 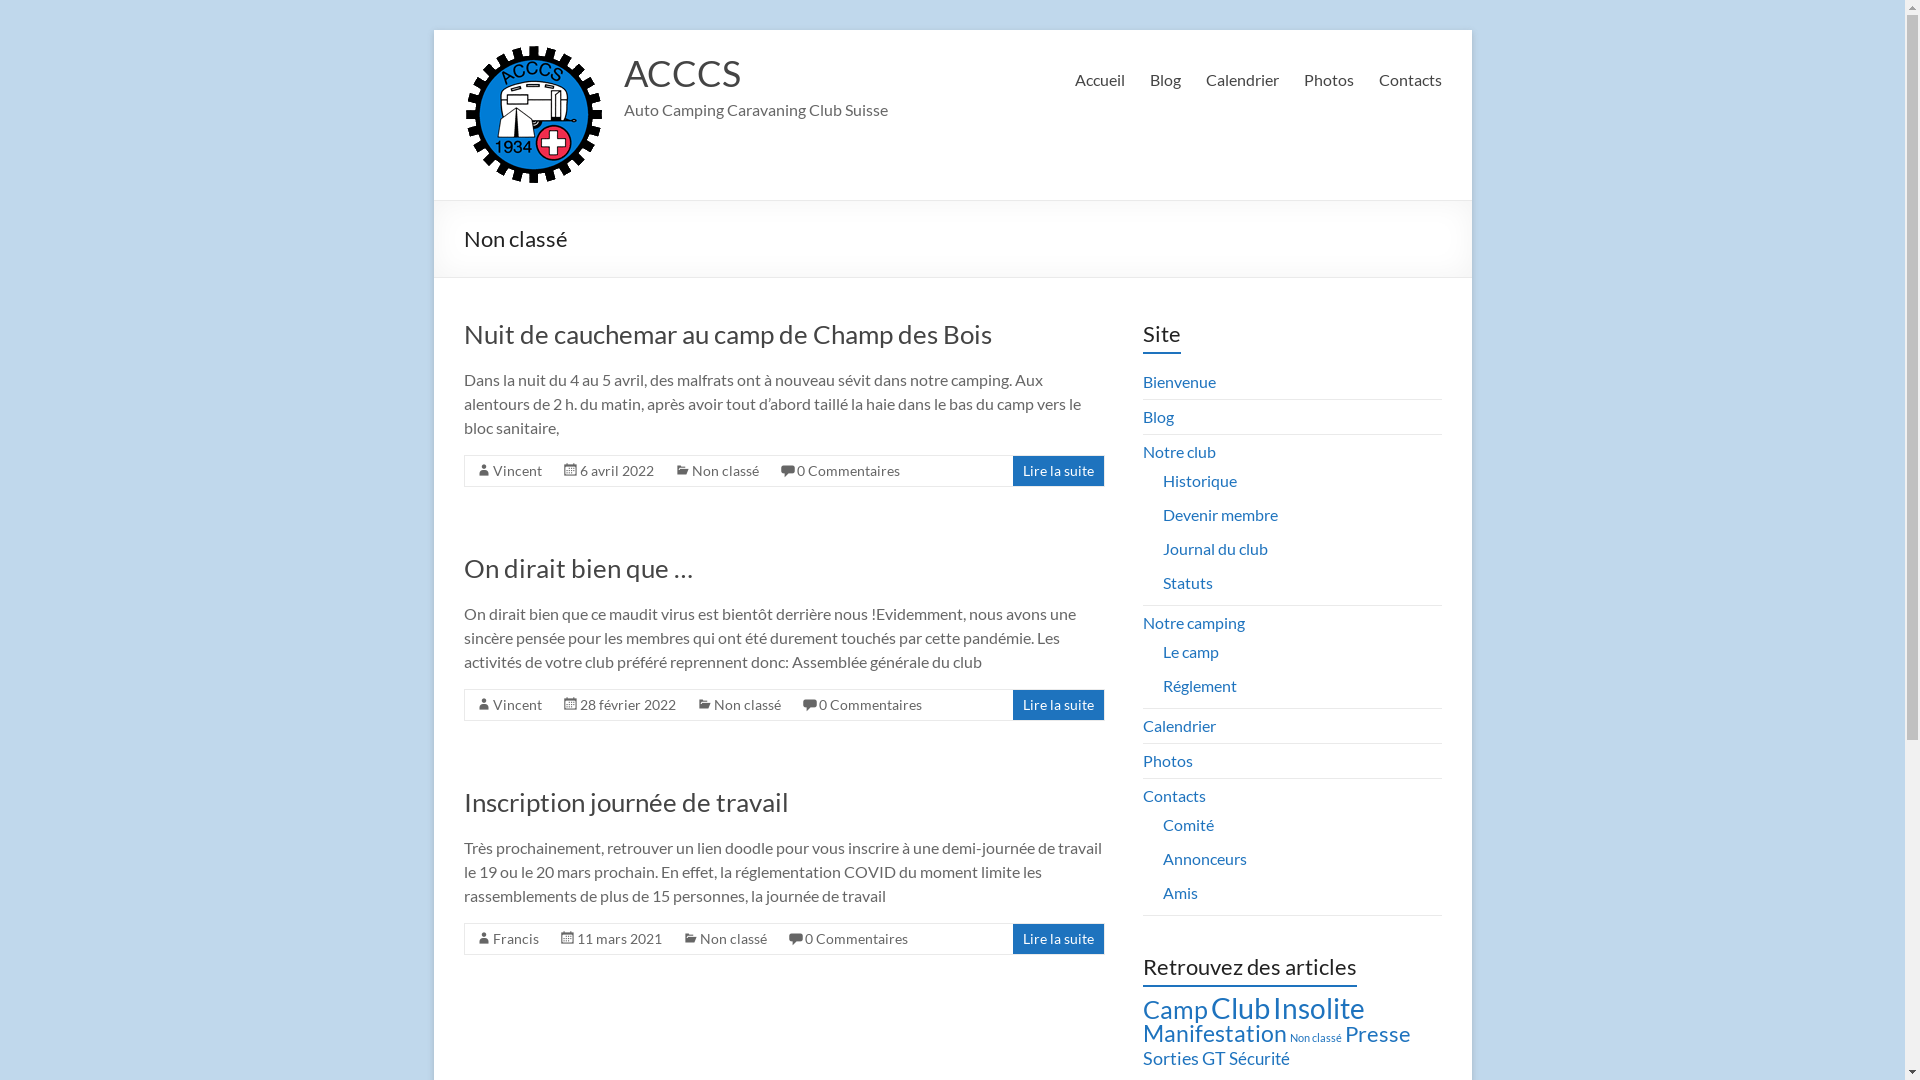 What do you see at coordinates (1099, 80) in the screenshot?
I see `Accueil` at bounding box center [1099, 80].